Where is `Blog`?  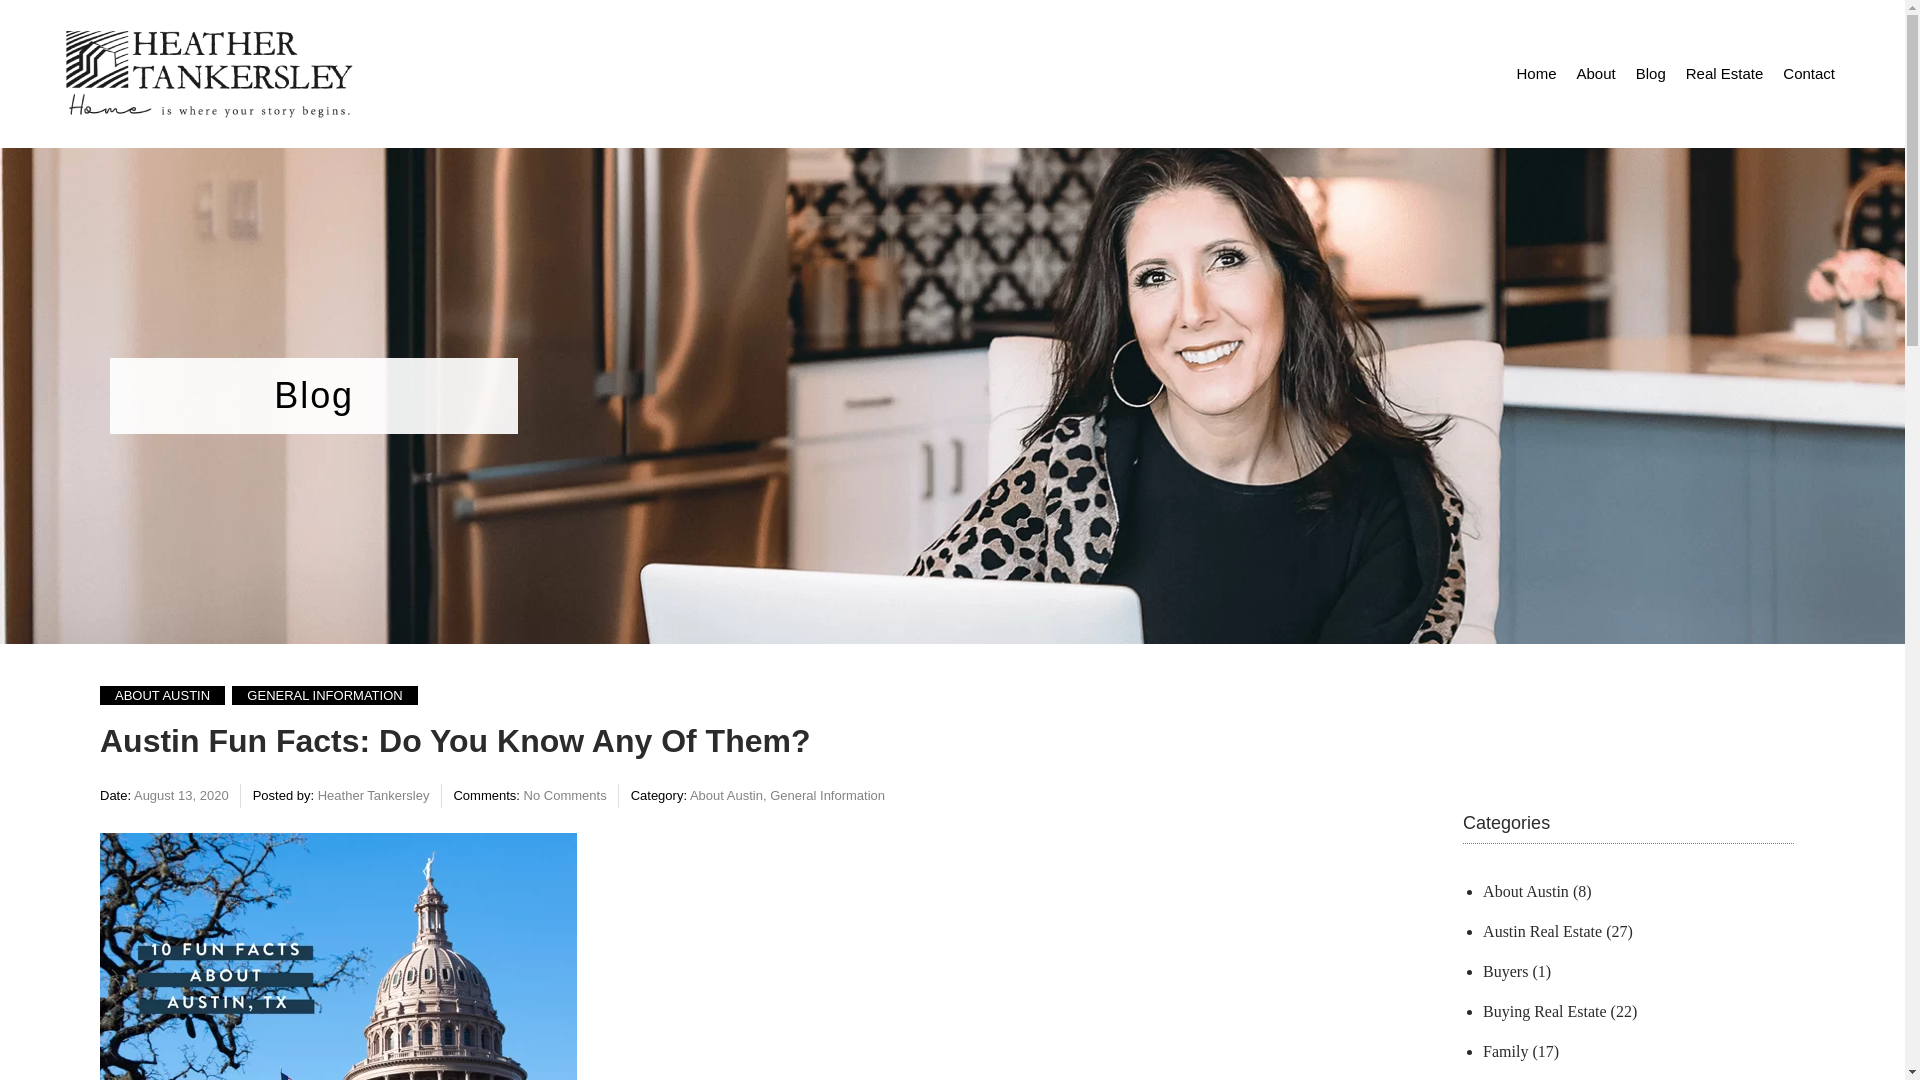 Blog is located at coordinates (1651, 74).